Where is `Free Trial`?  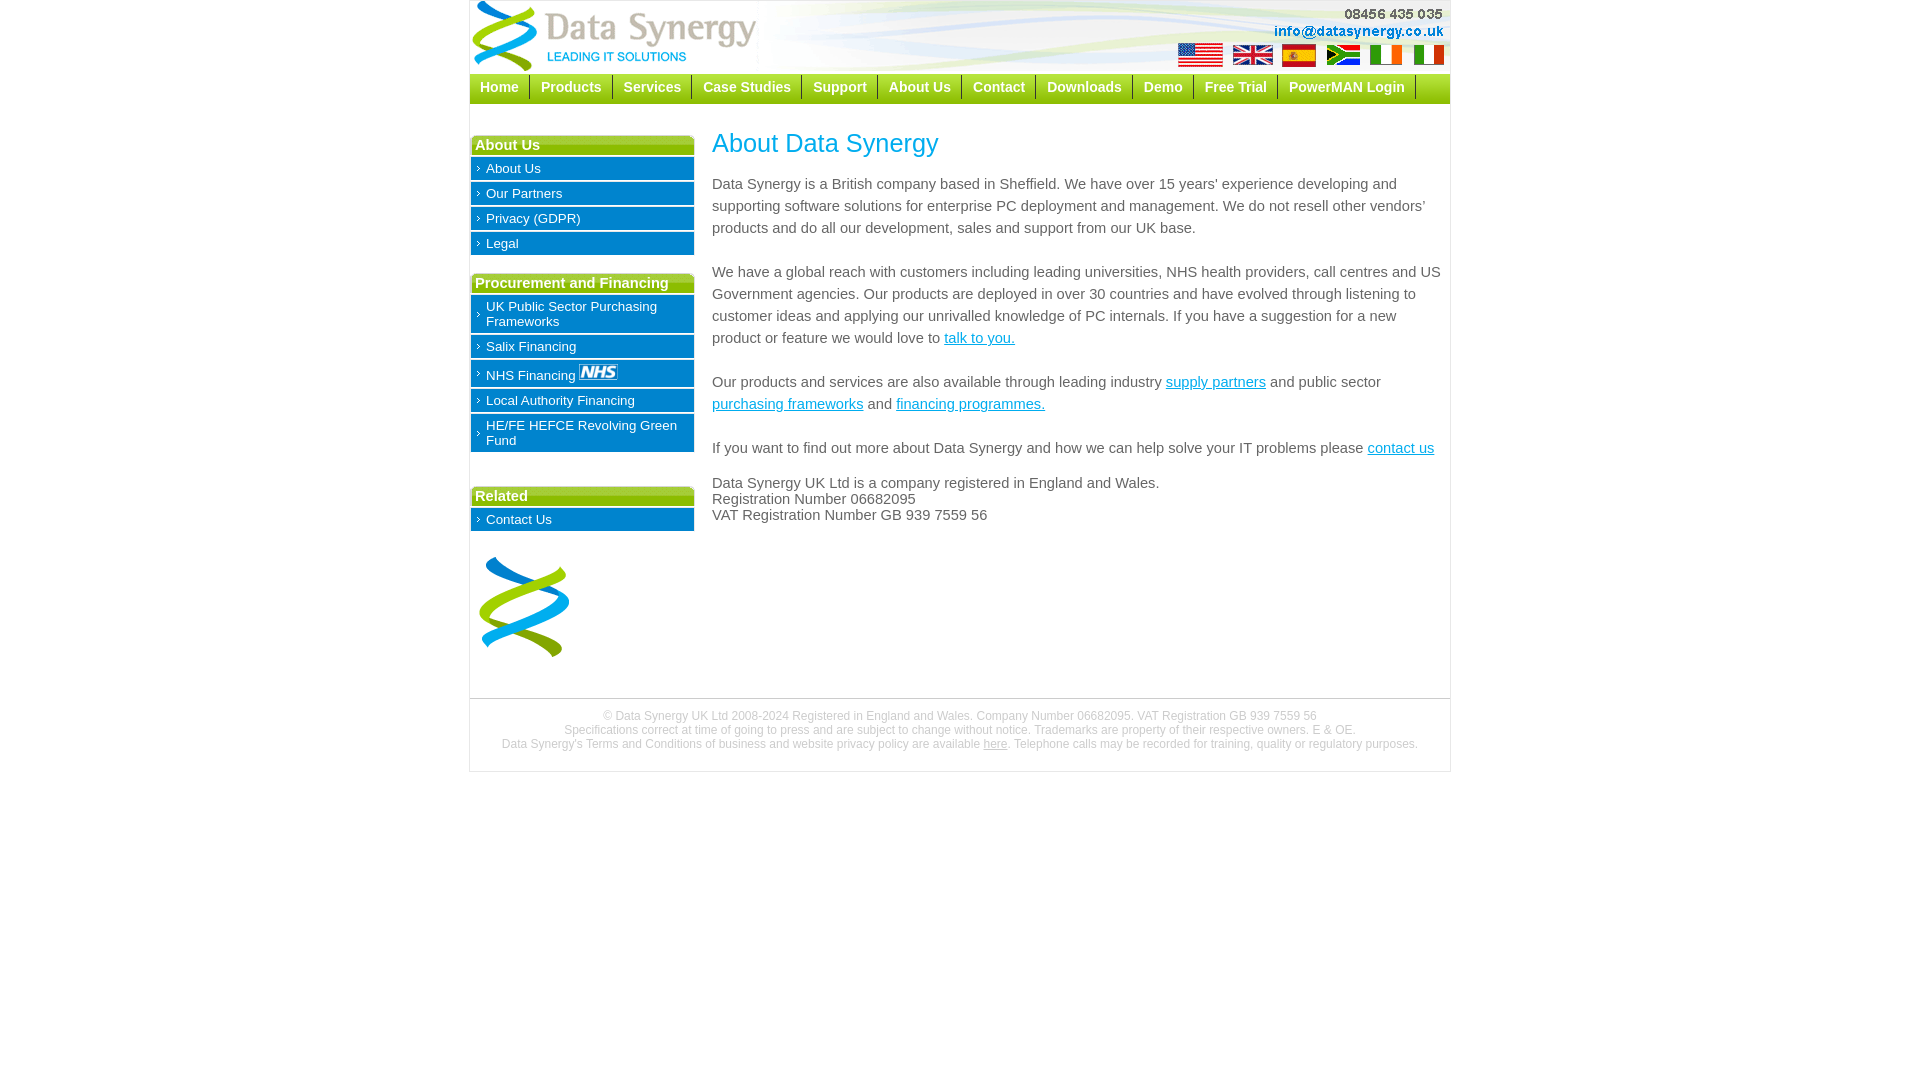
Free Trial is located at coordinates (1236, 86).